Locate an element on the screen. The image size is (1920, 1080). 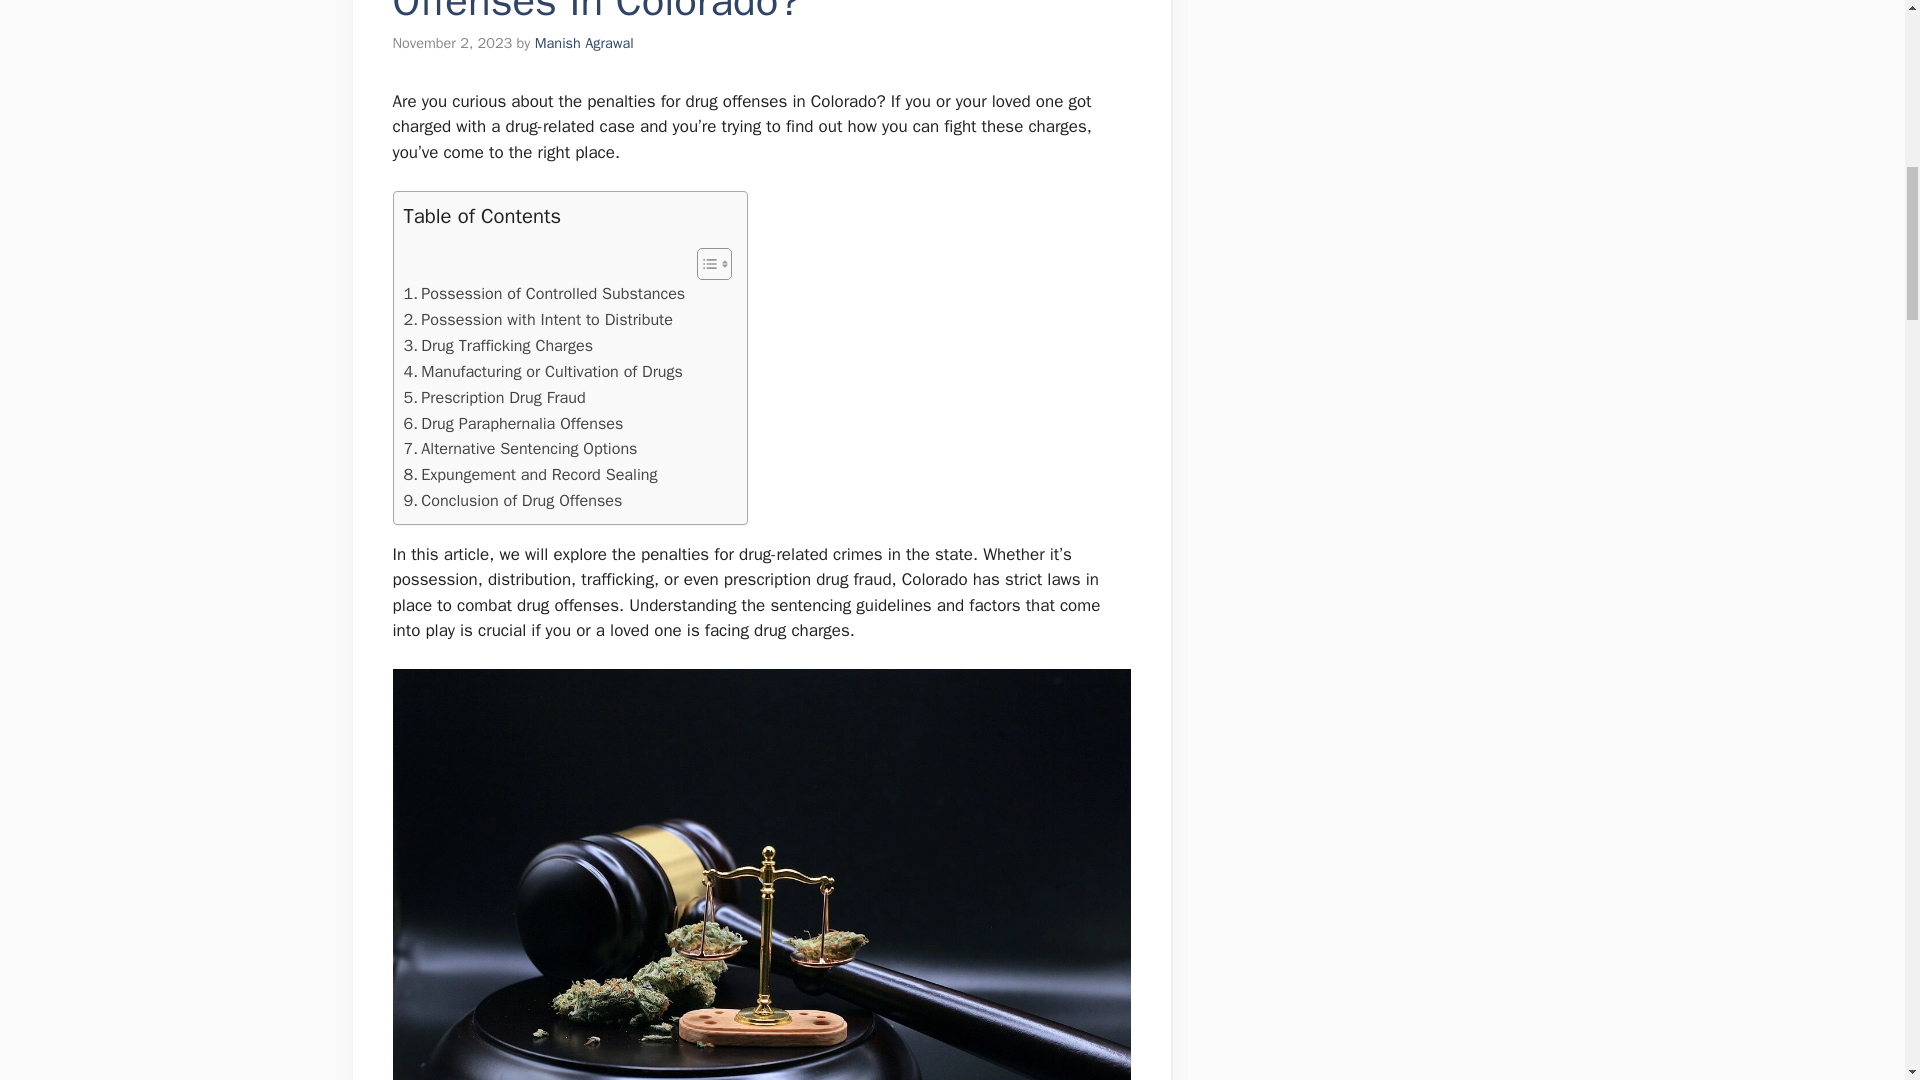
Manufacturing or Cultivation of Drugs is located at coordinates (543, 371).